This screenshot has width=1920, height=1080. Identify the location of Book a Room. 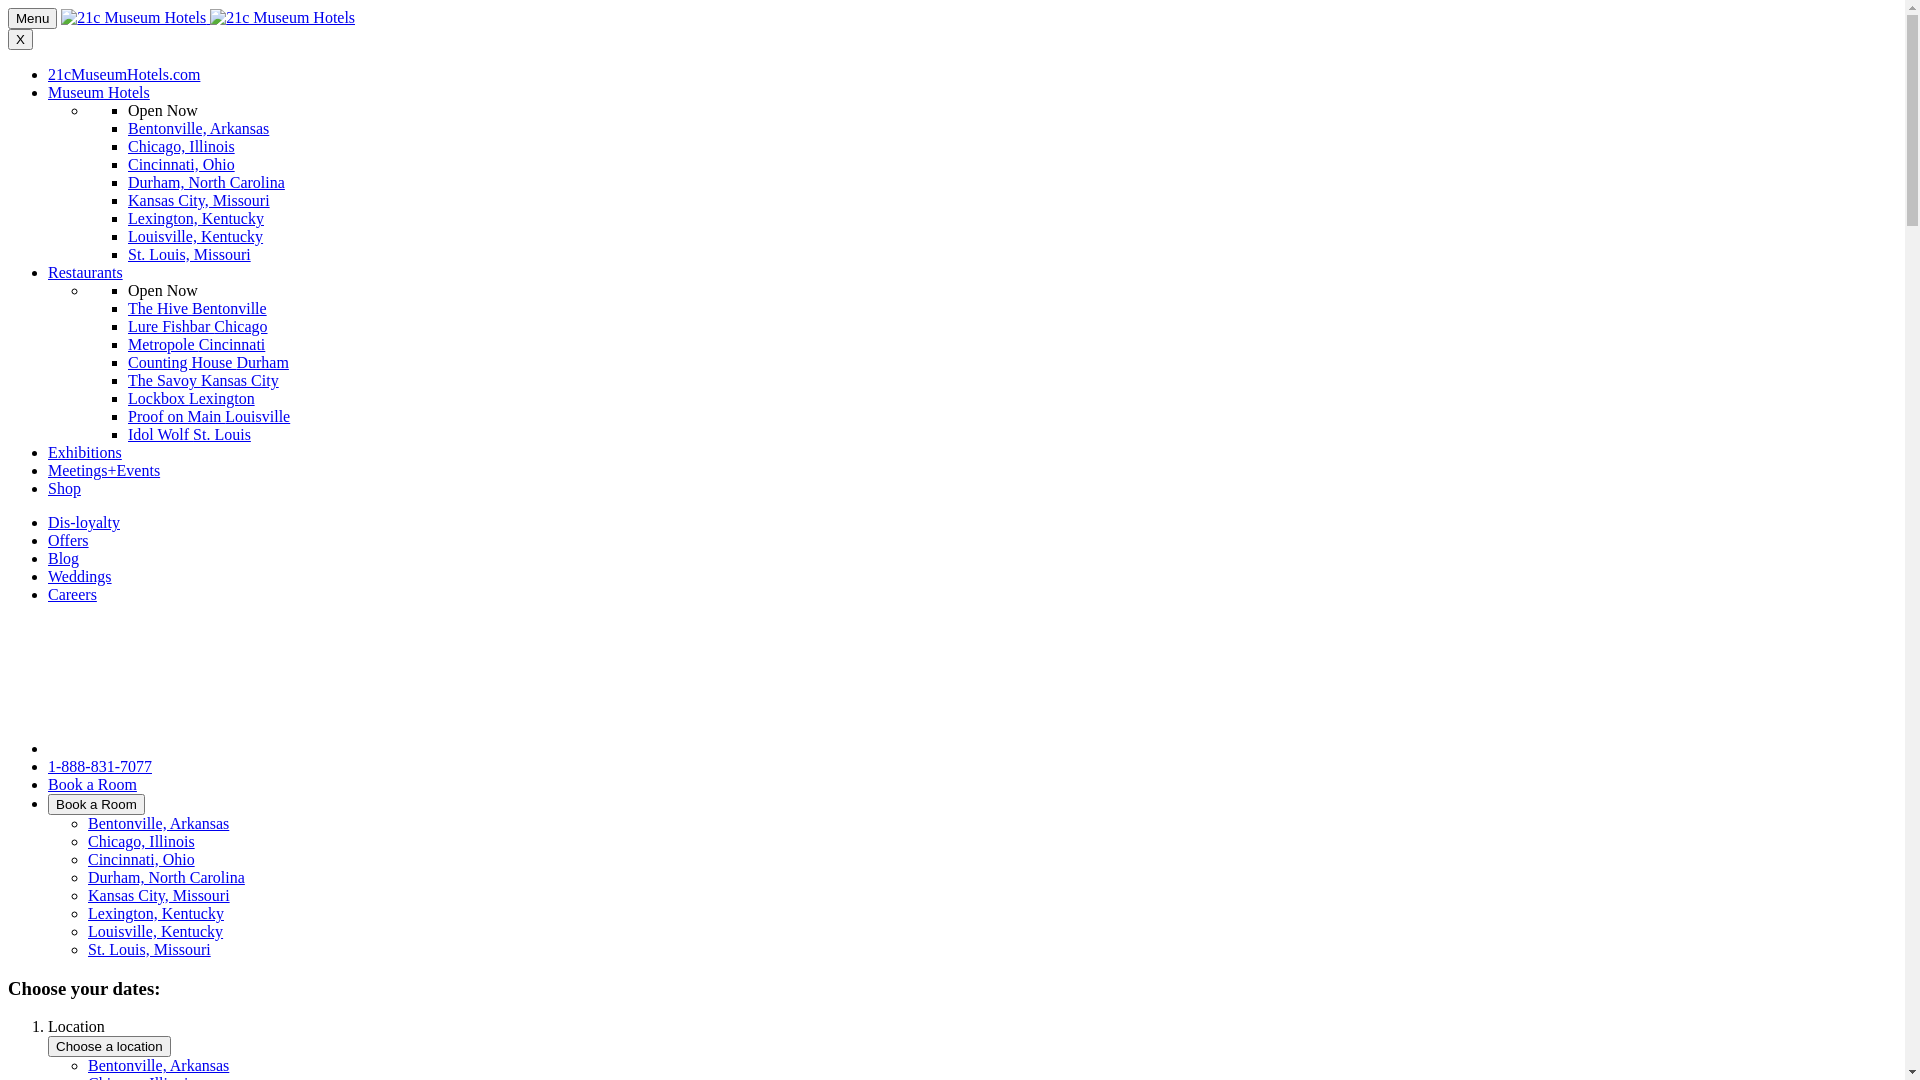
(96, 804).